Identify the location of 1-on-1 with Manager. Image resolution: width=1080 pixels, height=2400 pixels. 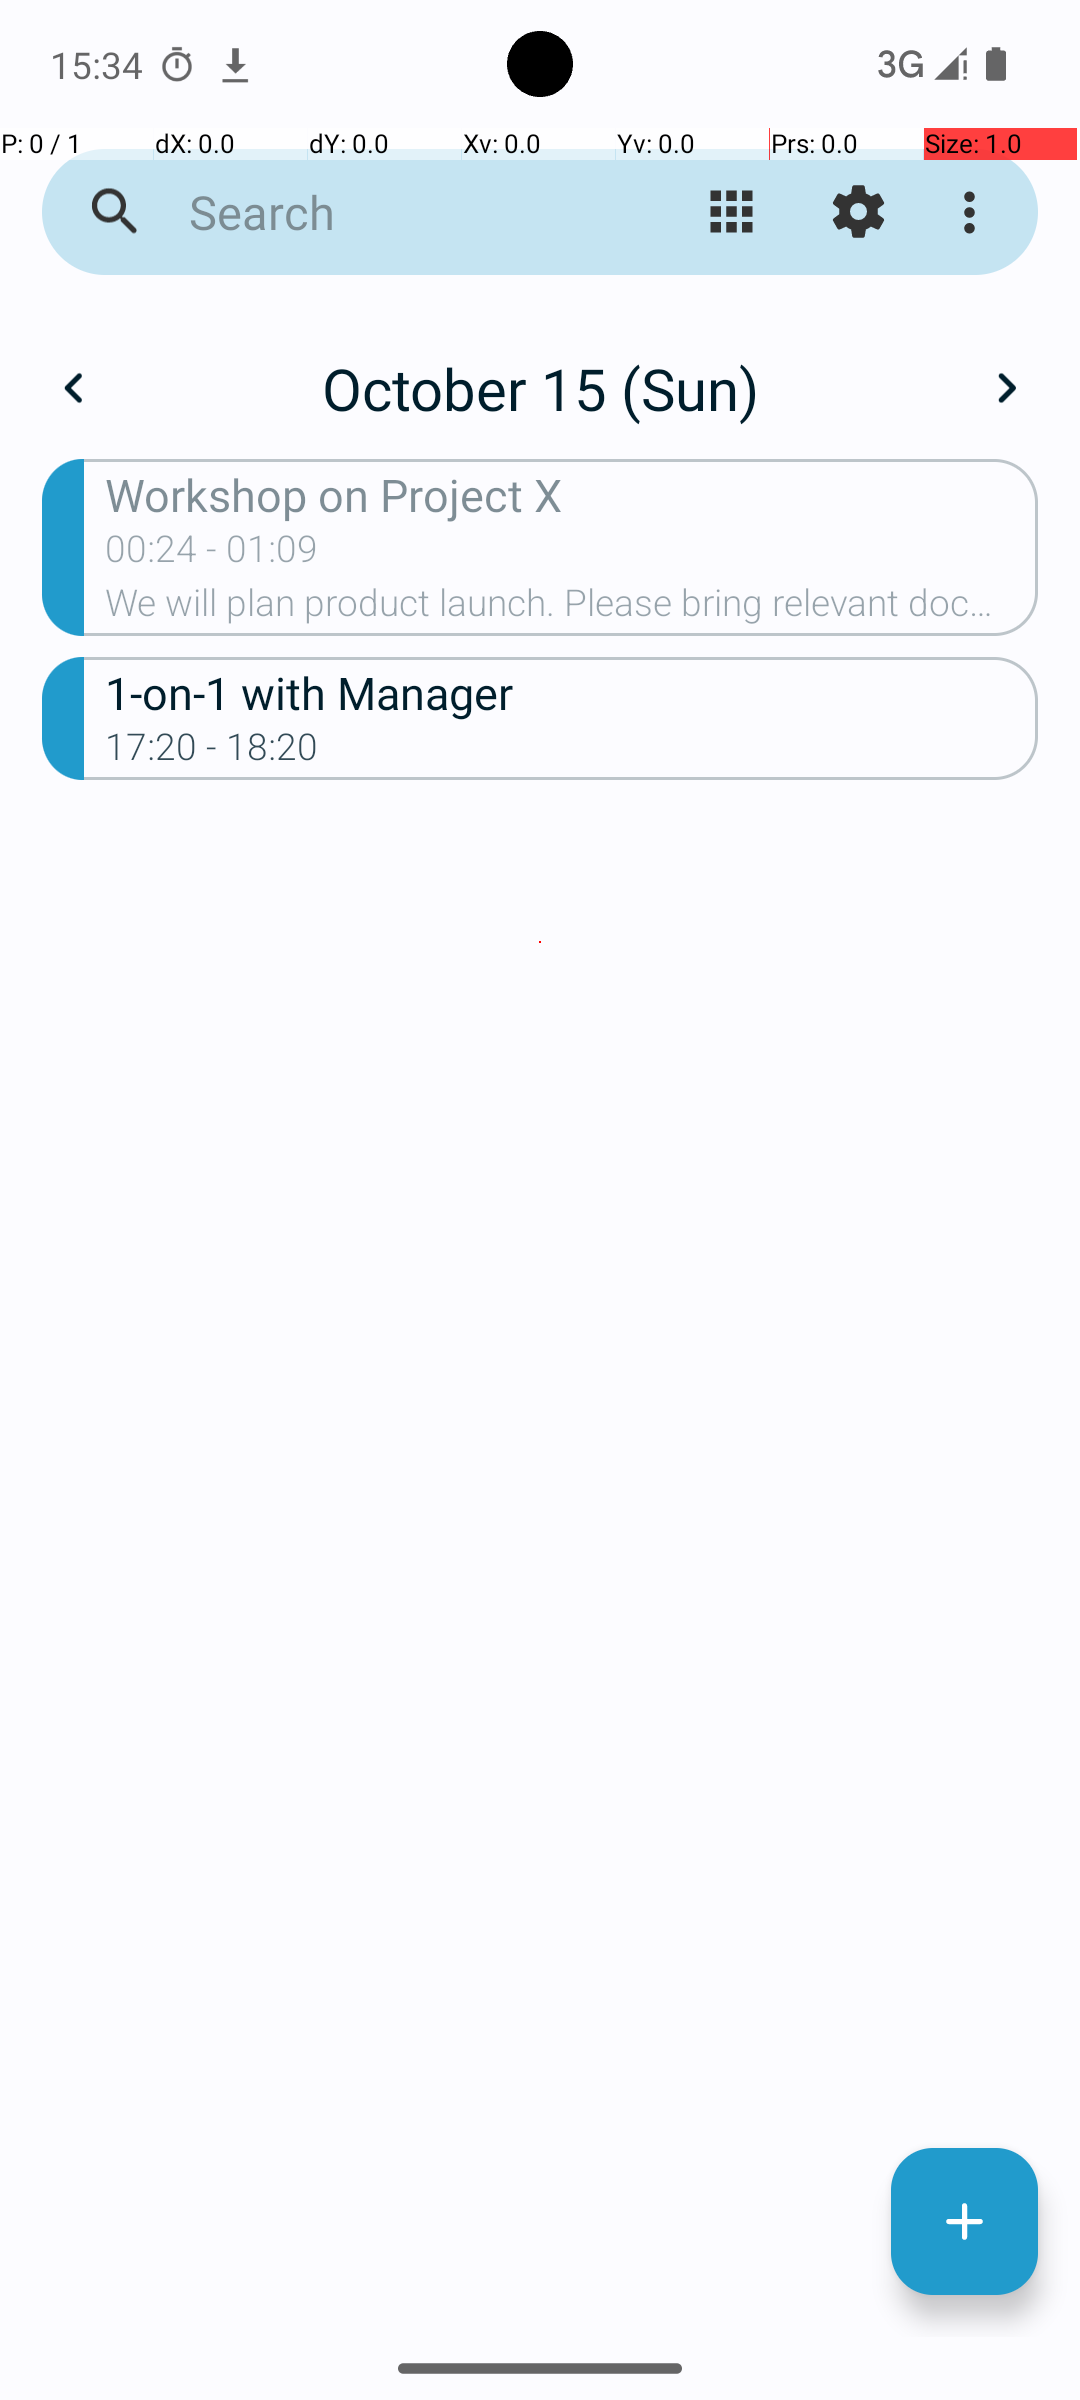
(572, 692).